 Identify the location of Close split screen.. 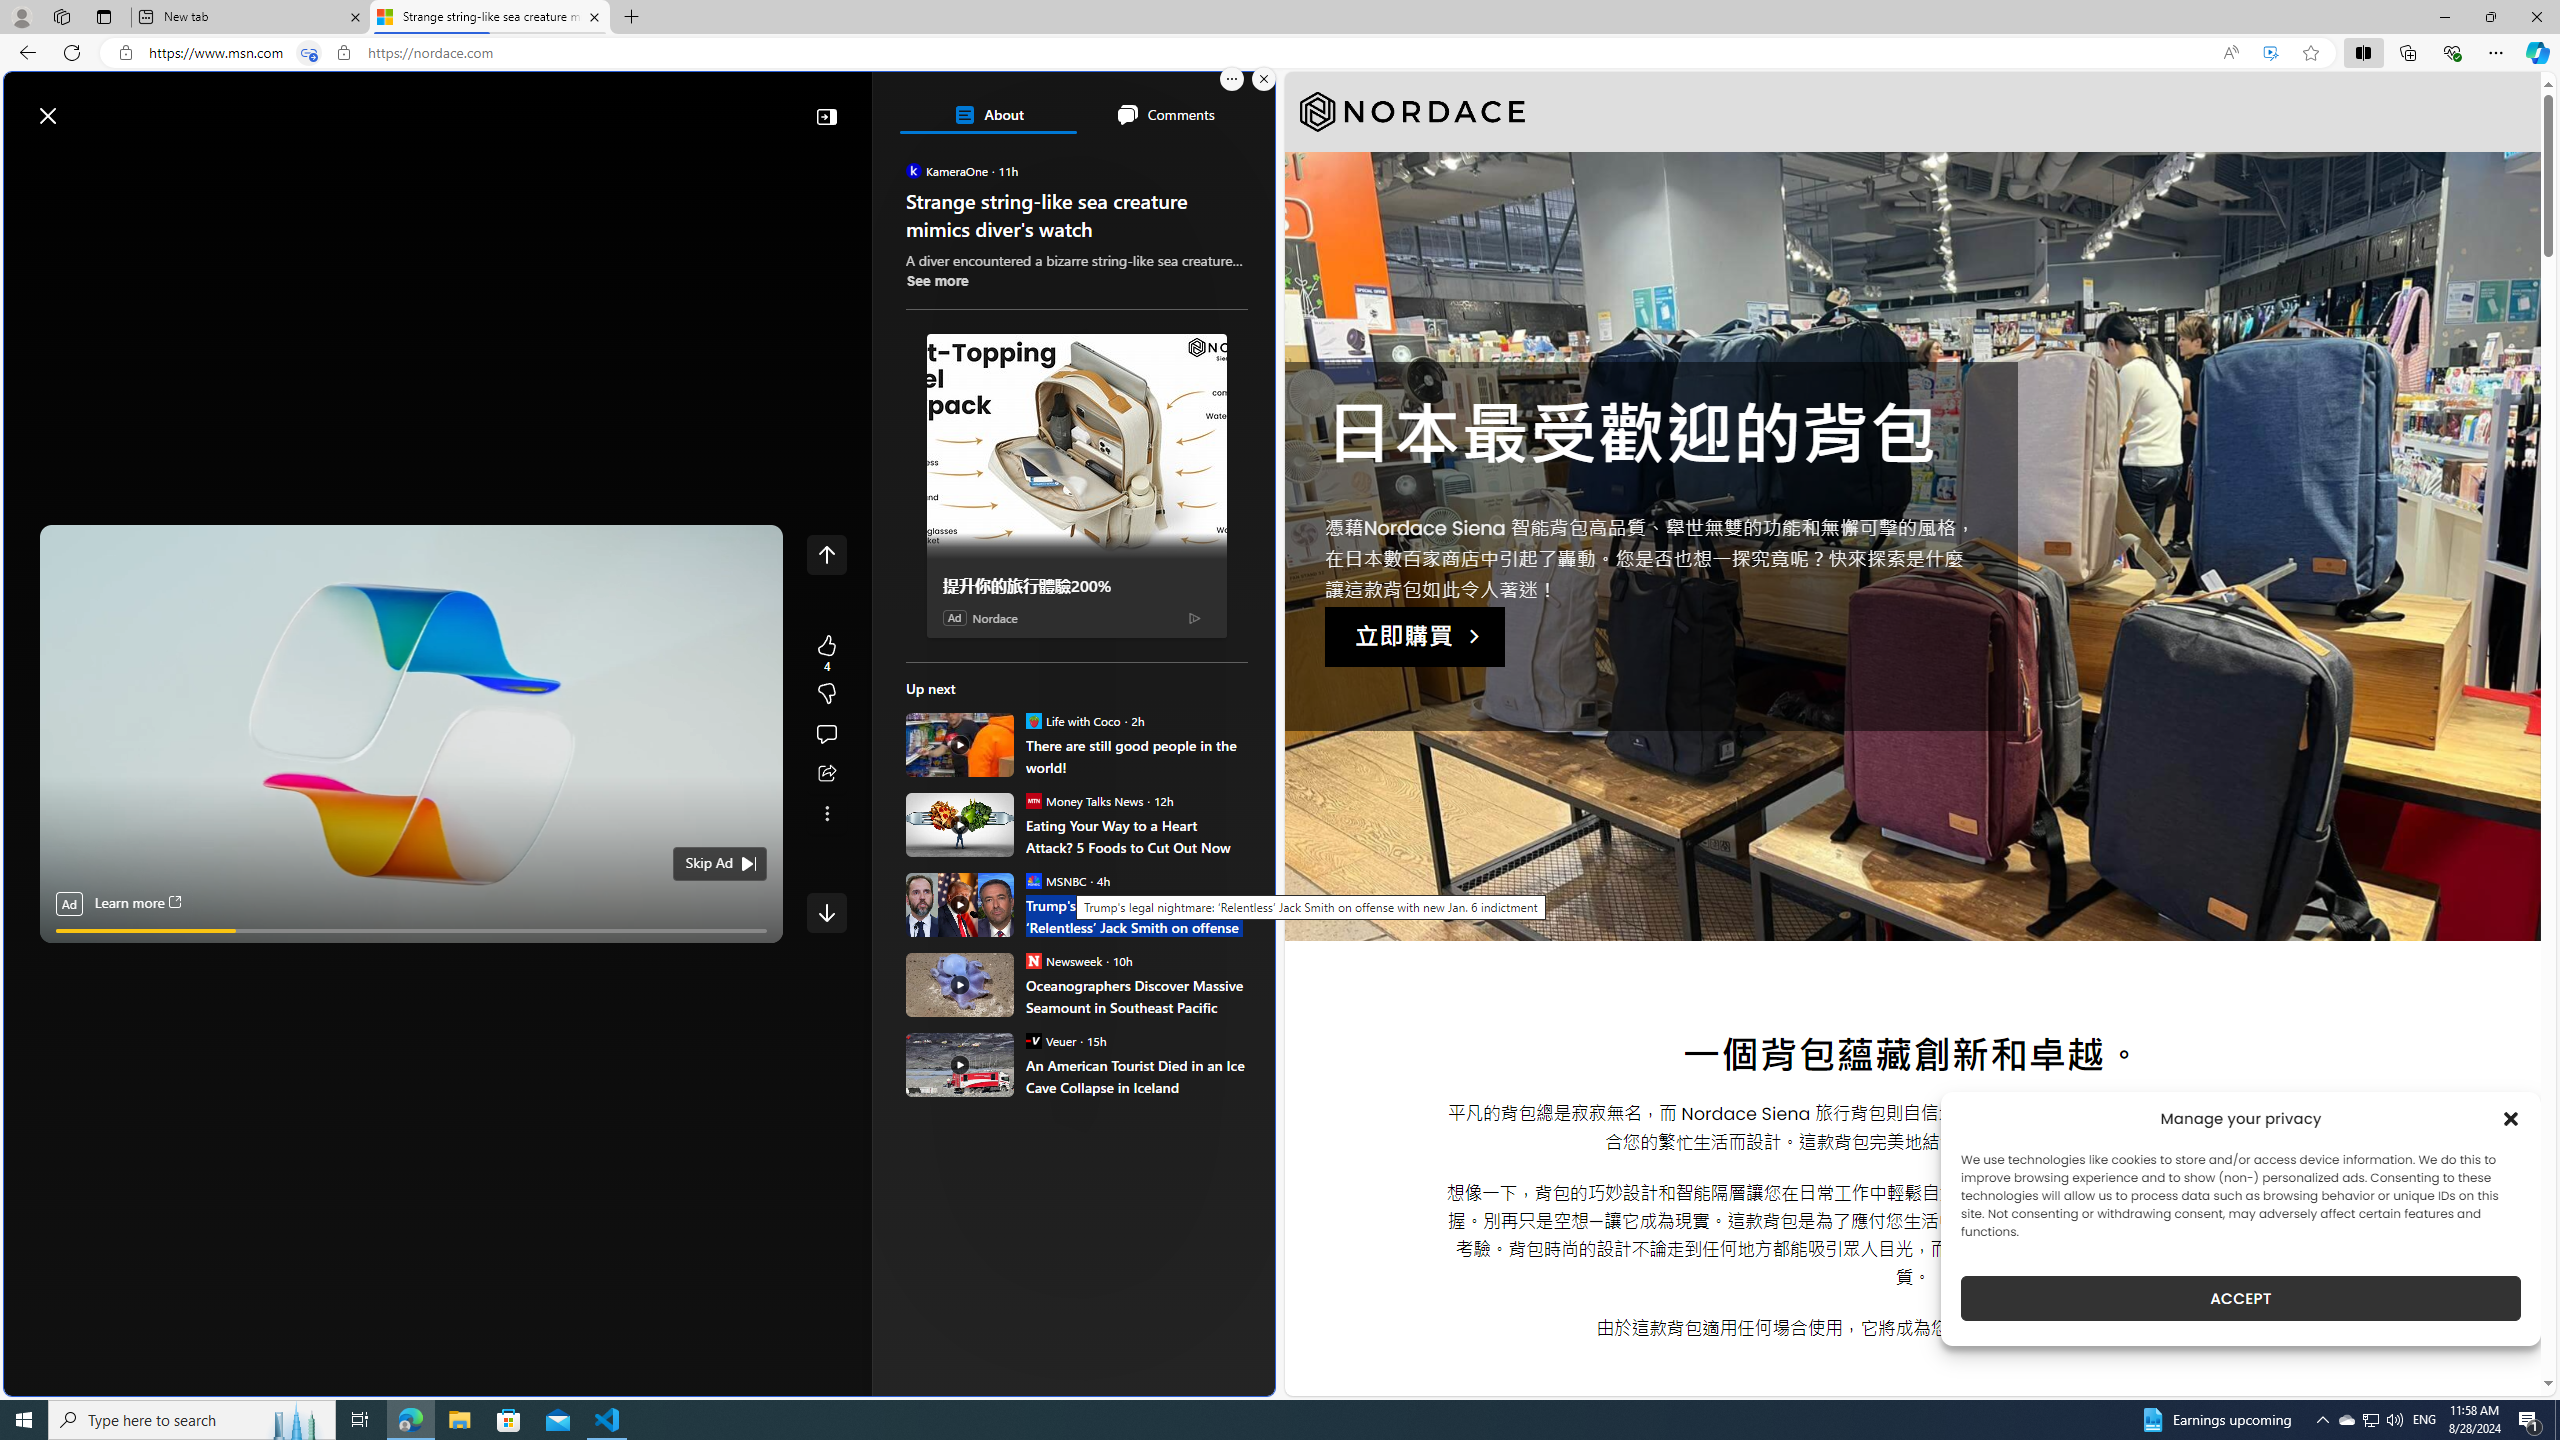
(1264, 79).